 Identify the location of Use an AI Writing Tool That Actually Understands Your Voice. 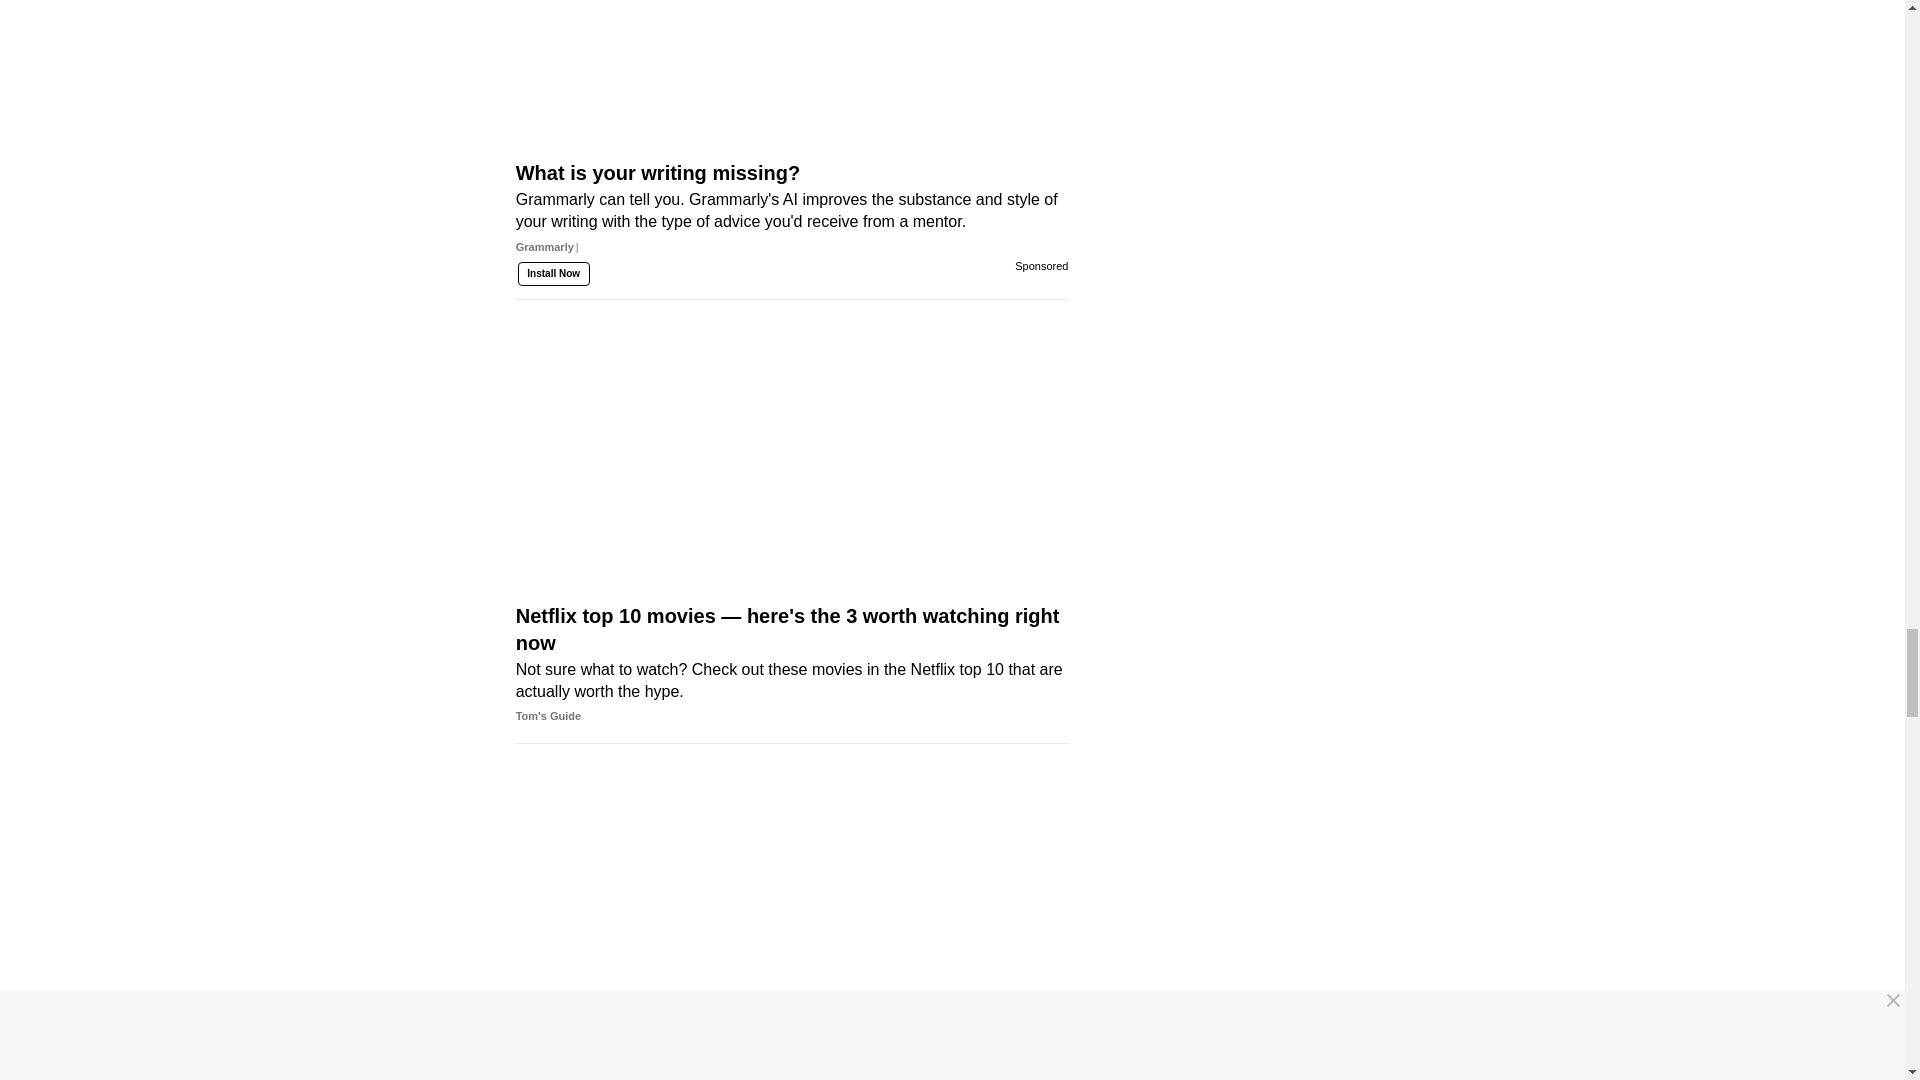
(792, 931).